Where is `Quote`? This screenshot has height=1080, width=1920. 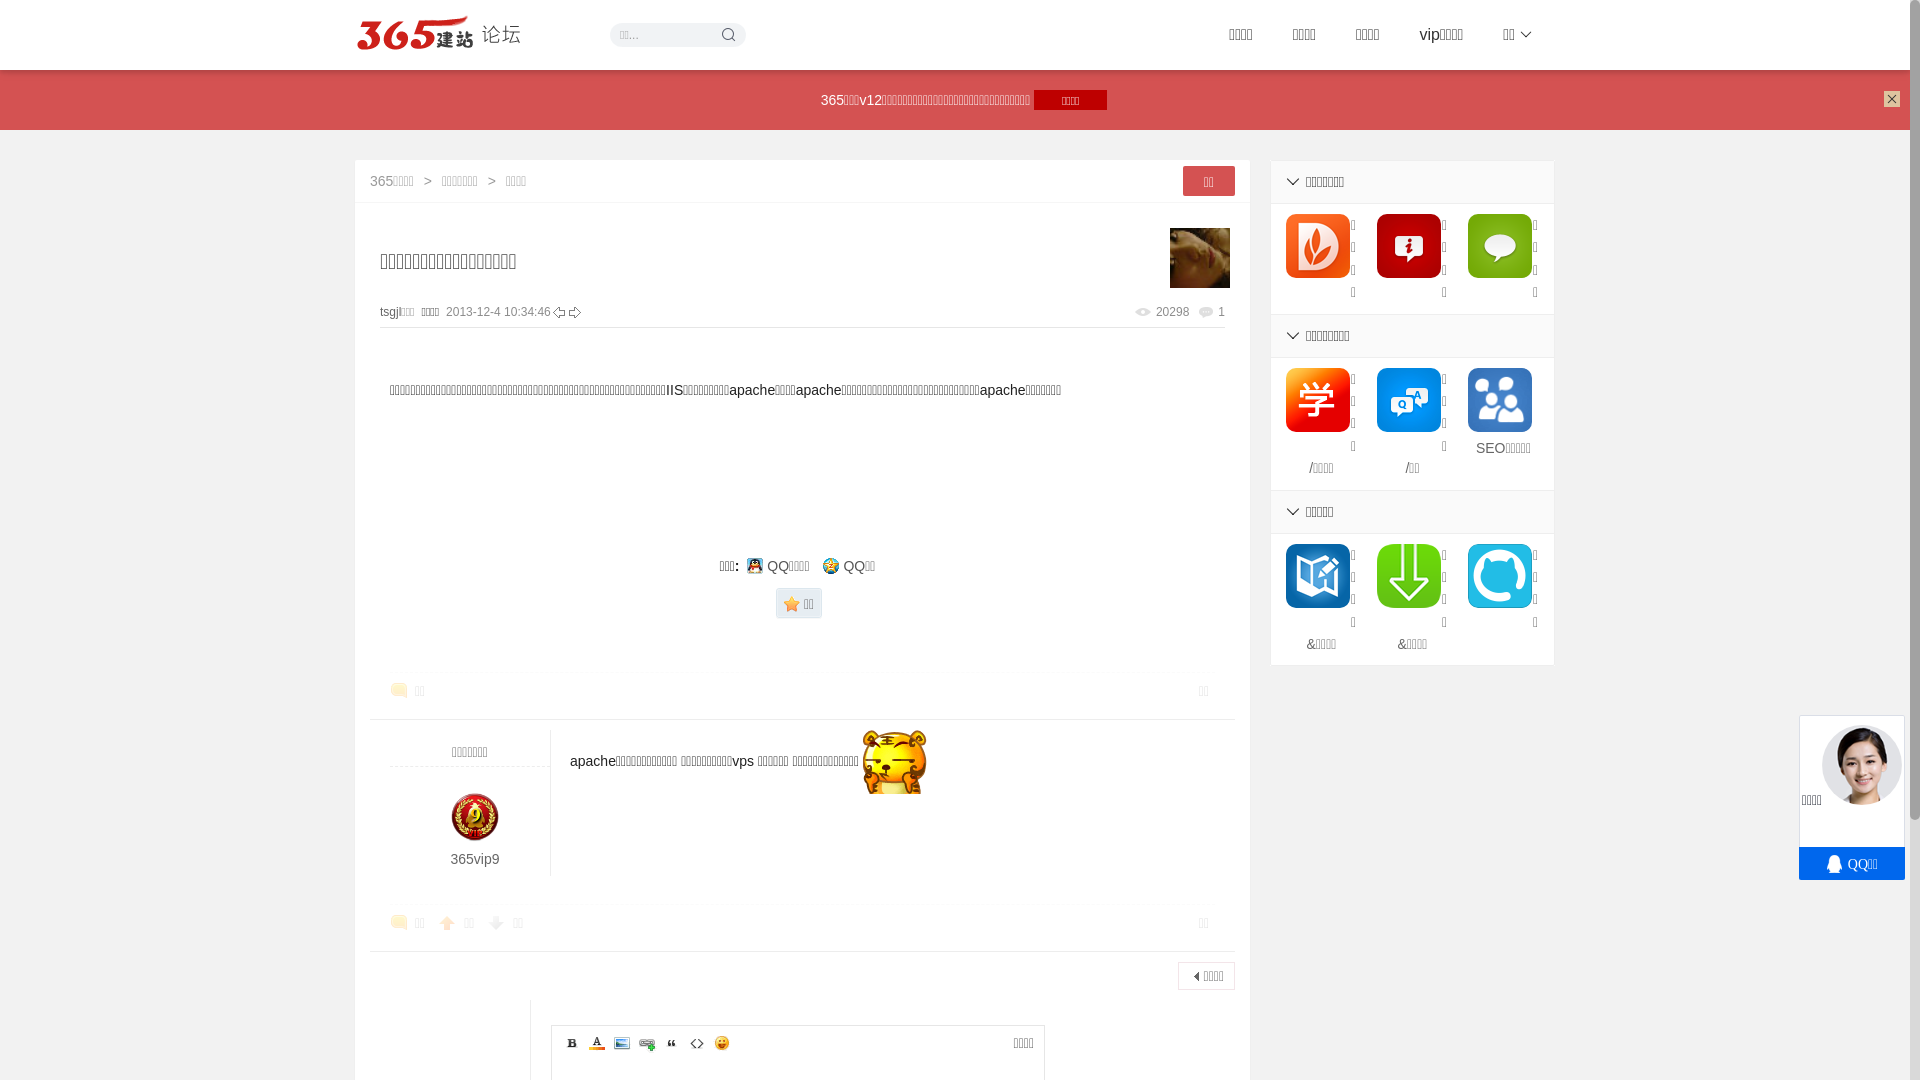
Quote is located at coordinates (672, 1043).